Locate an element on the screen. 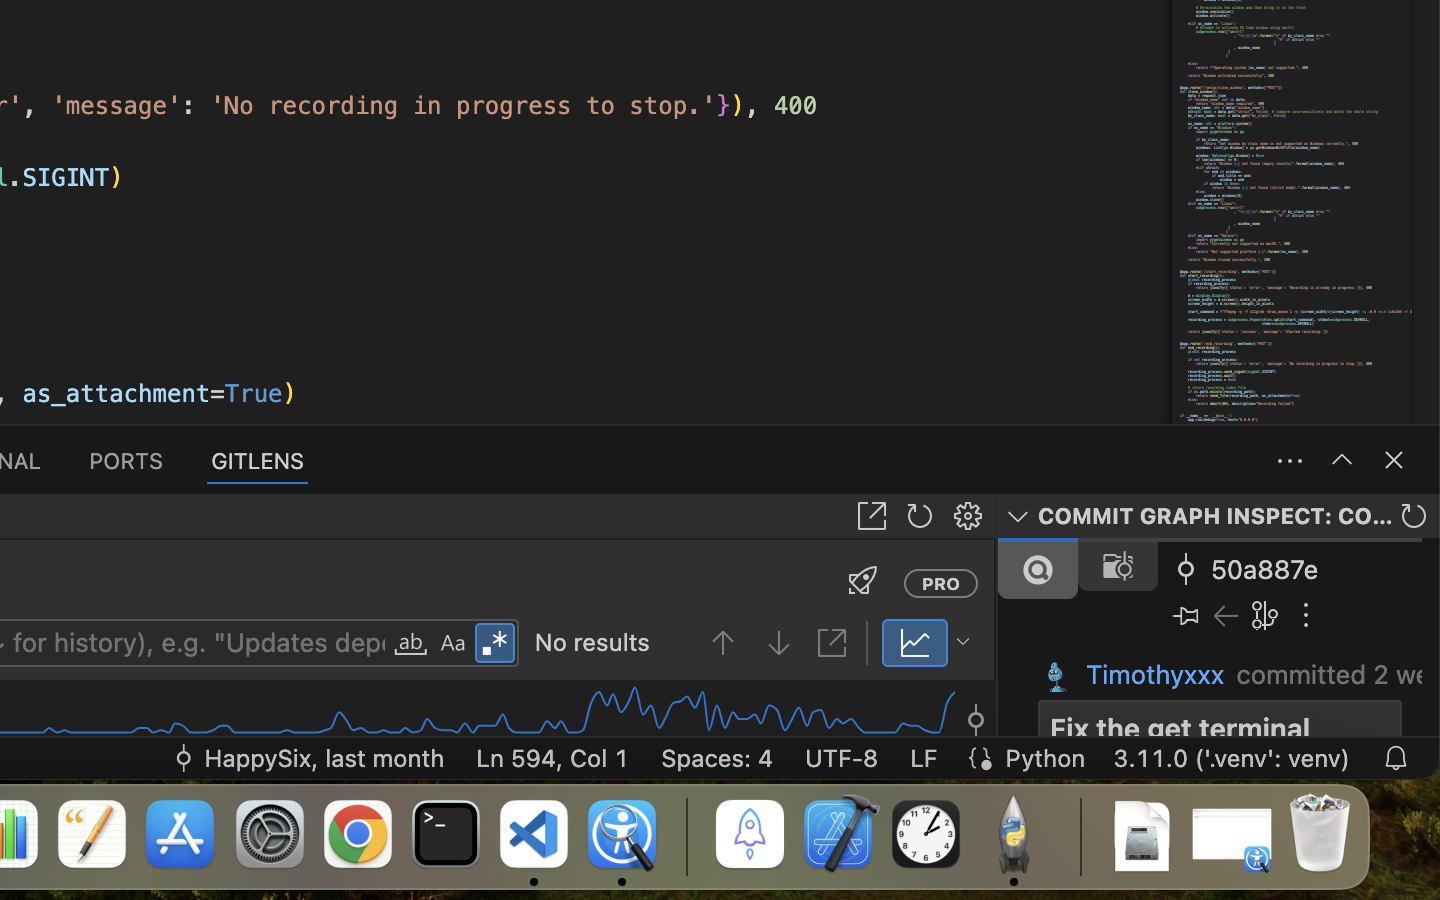   is located at coordinates (495, 644).